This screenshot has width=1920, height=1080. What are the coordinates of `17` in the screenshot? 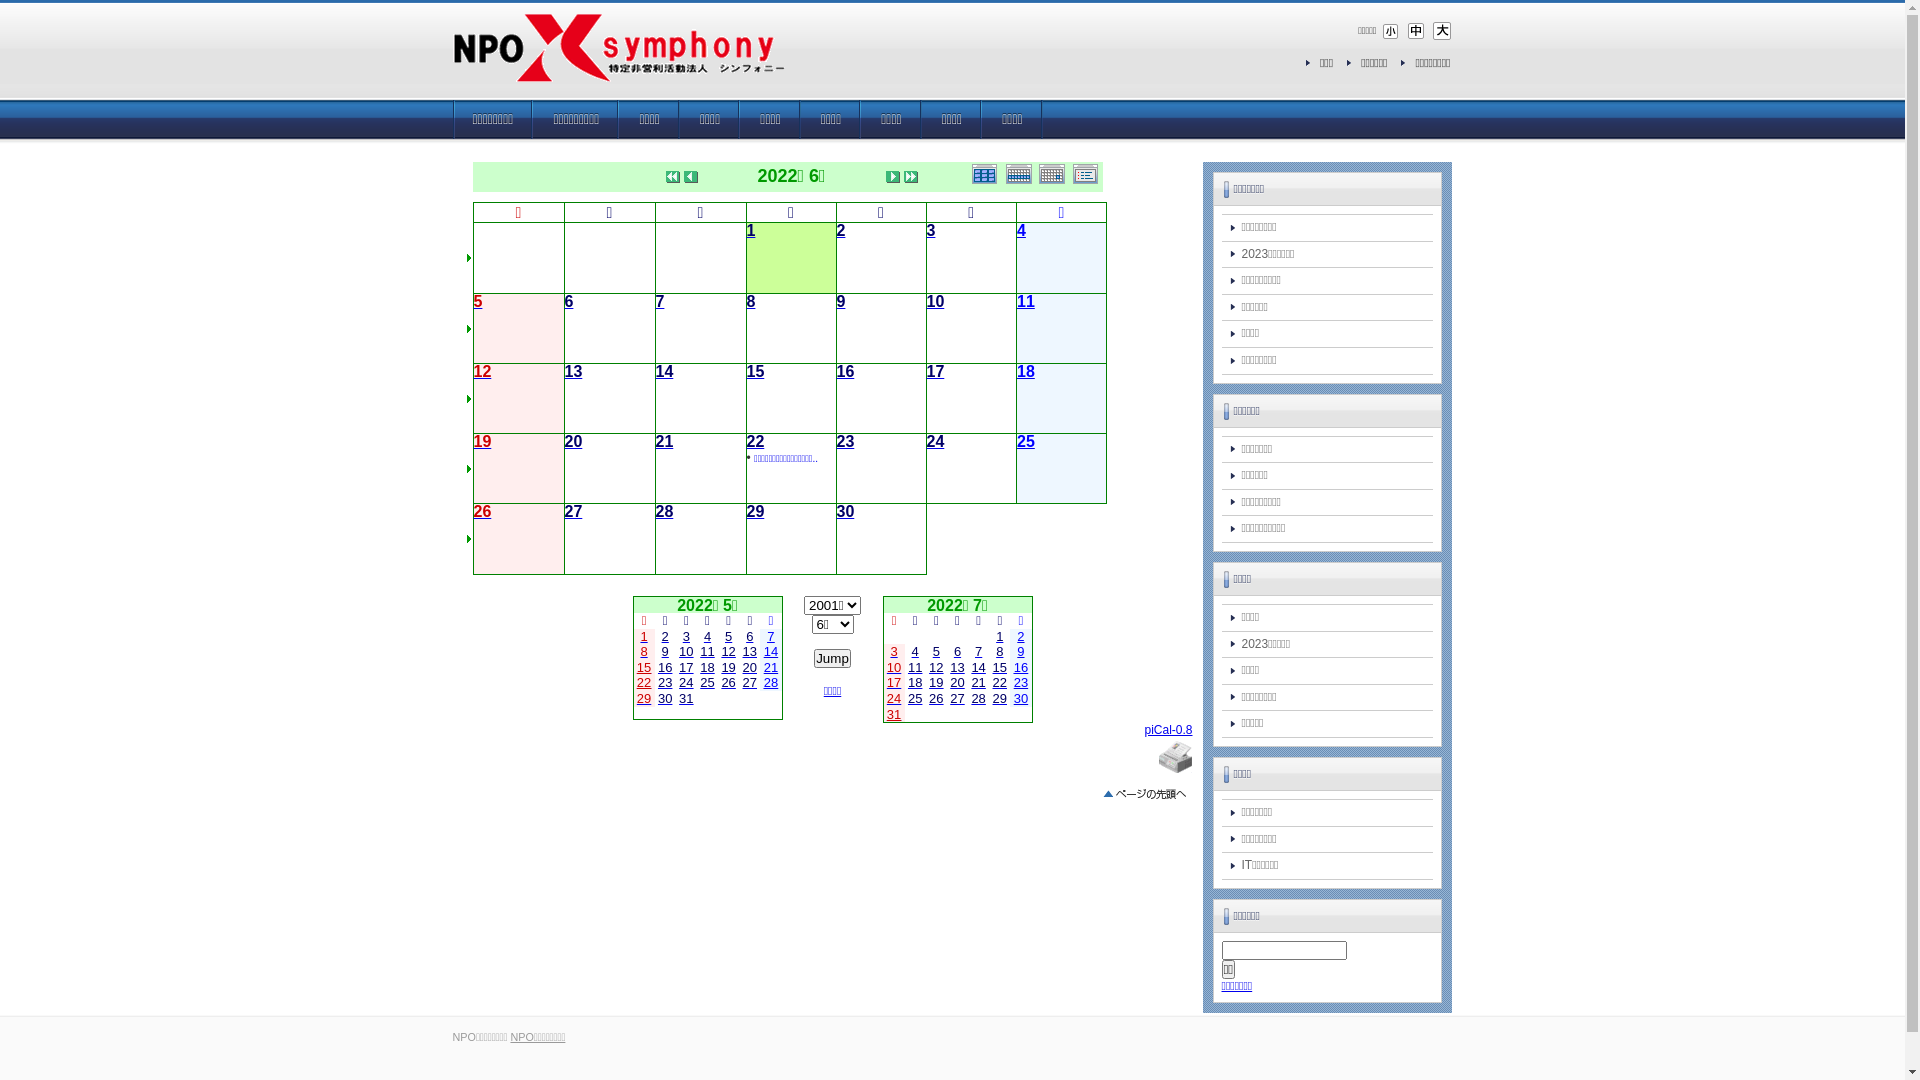 It's located at (894, 683).